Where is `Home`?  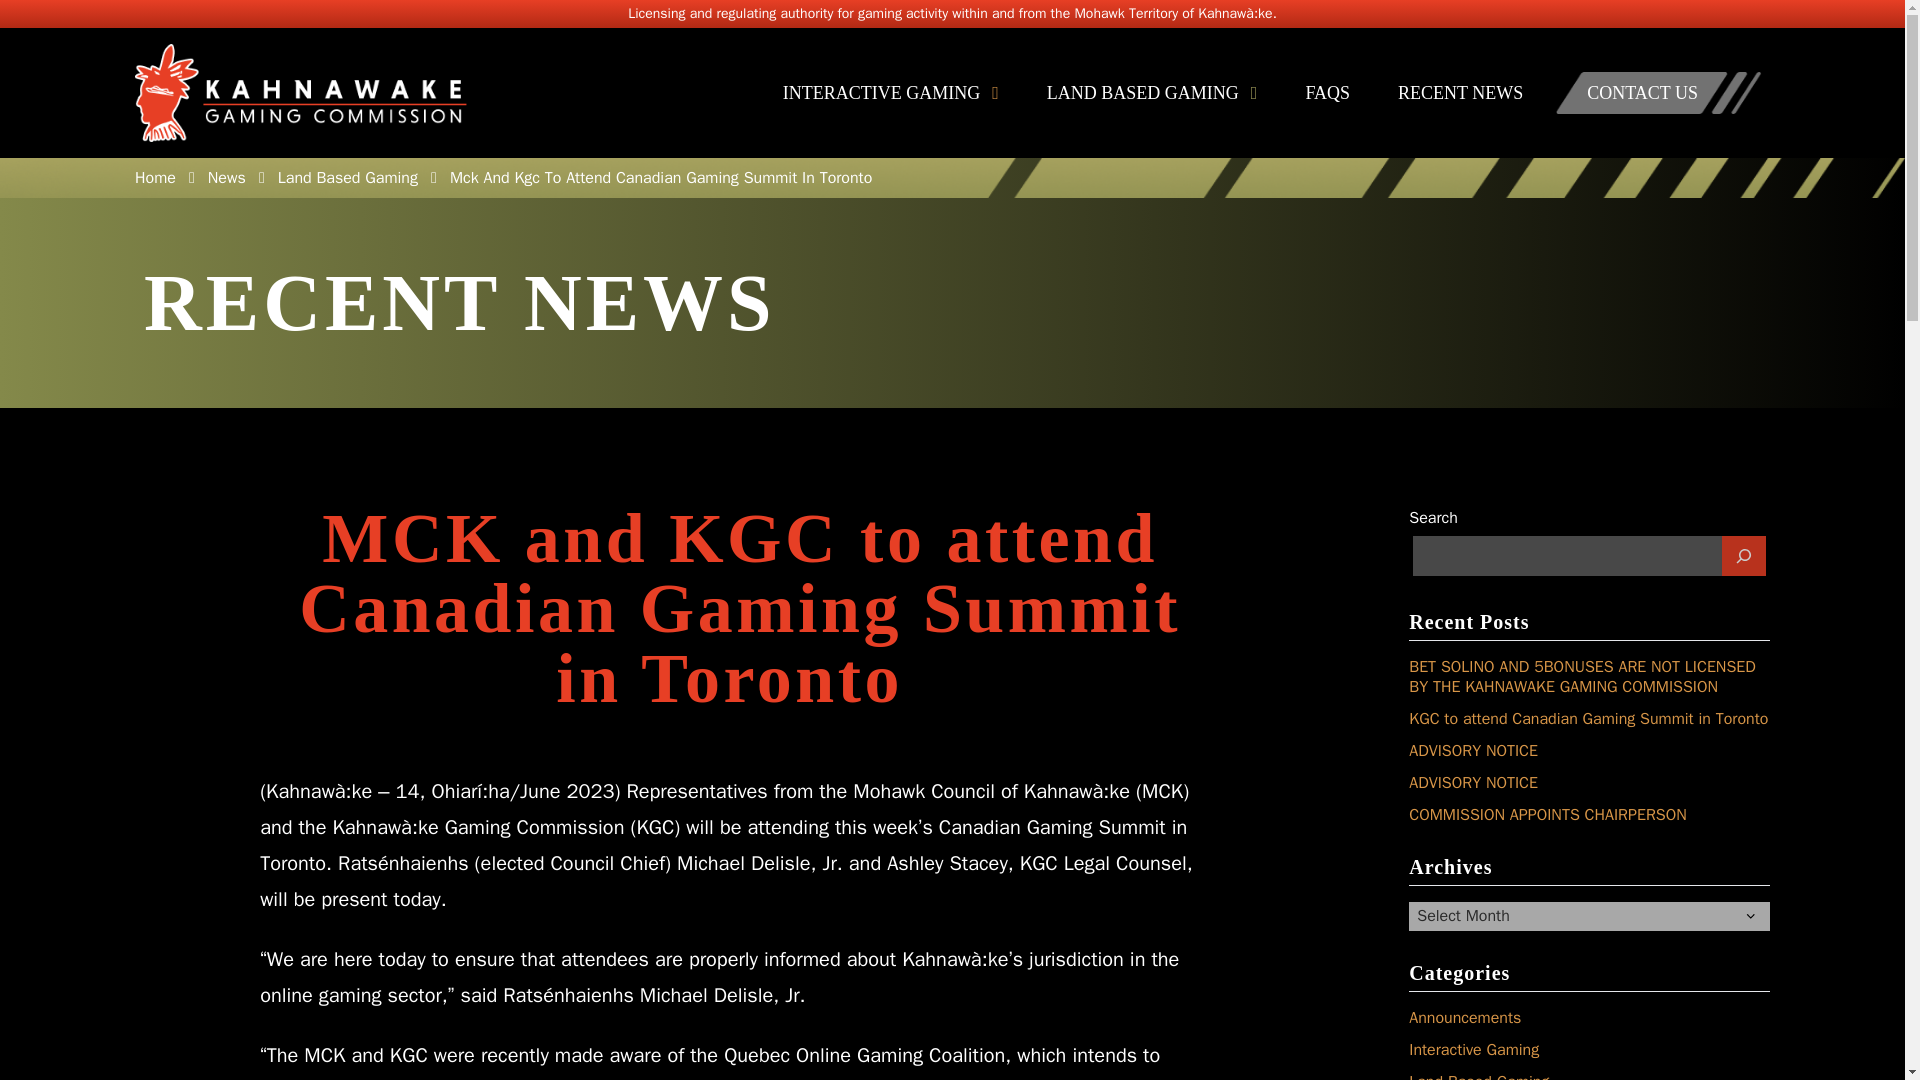
Home is located at coordinates (155, 178).